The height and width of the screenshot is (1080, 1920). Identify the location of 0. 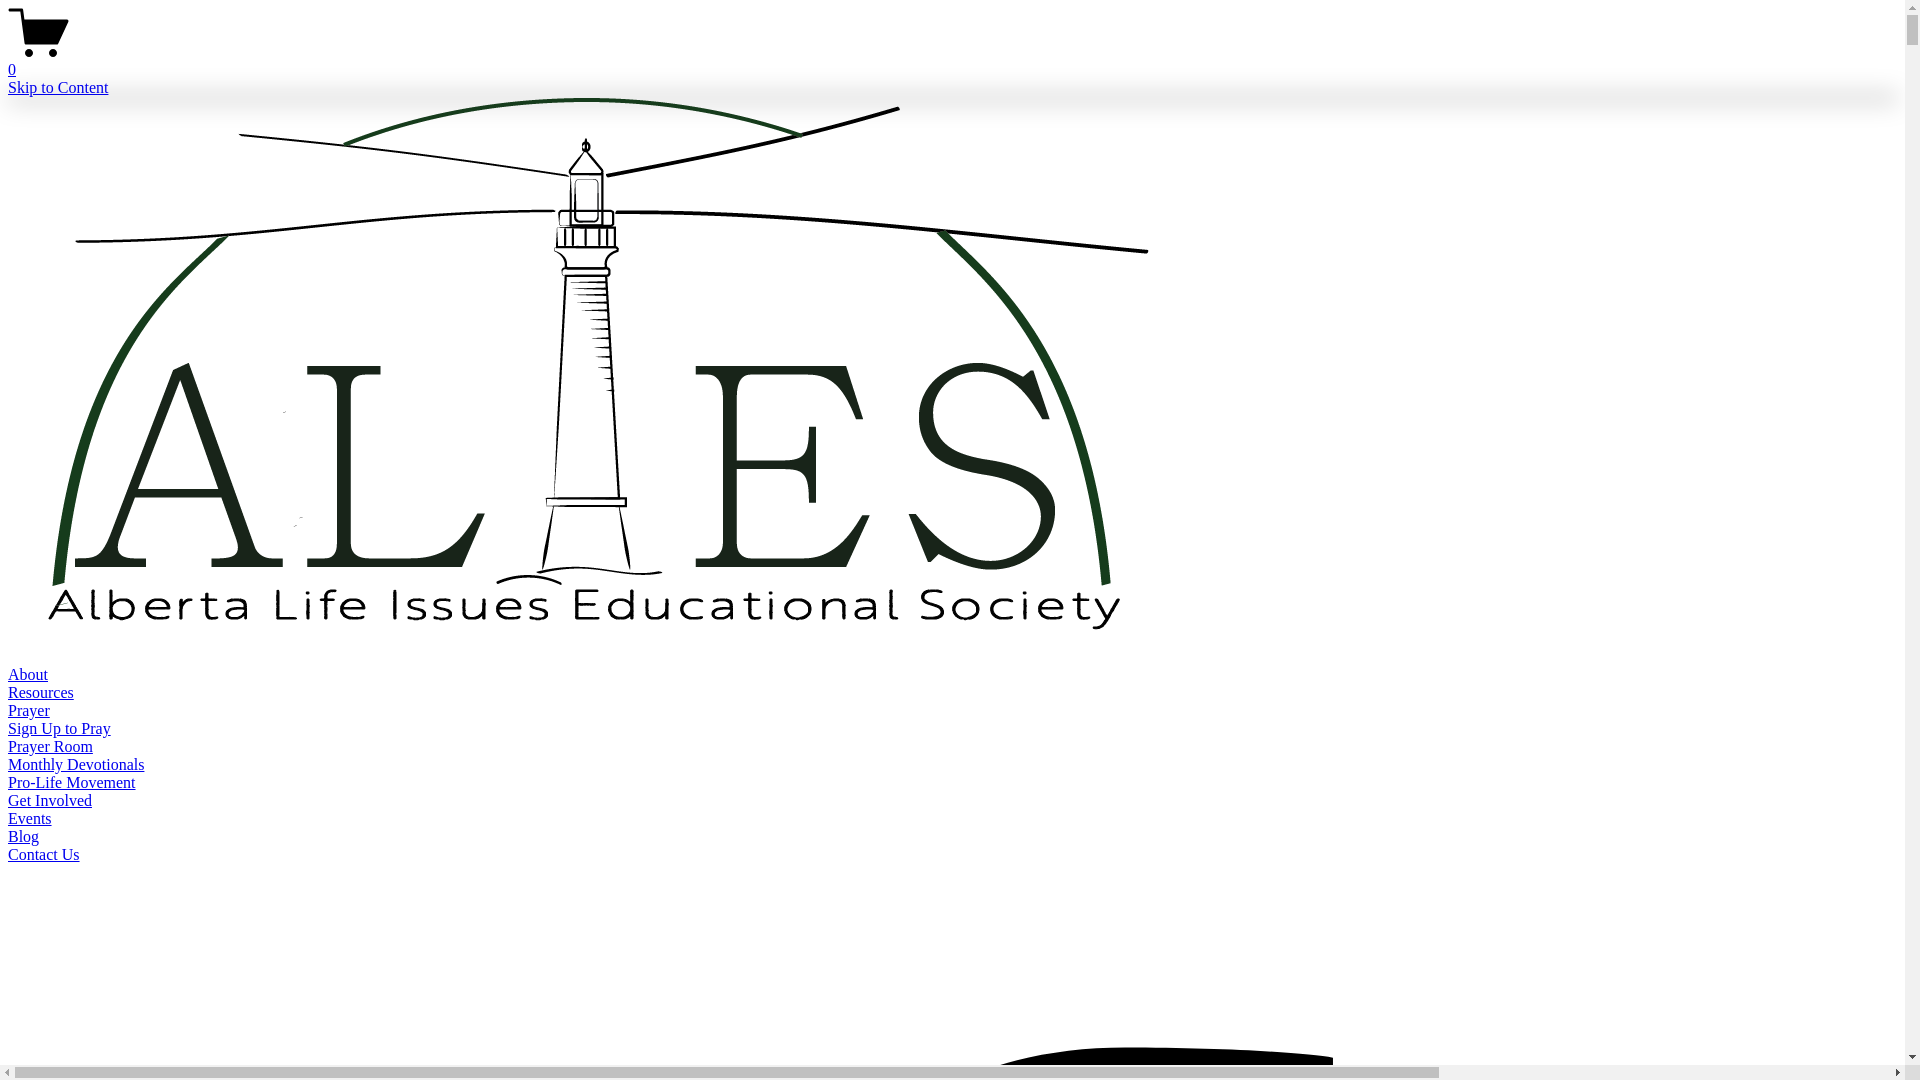
(952, 61).